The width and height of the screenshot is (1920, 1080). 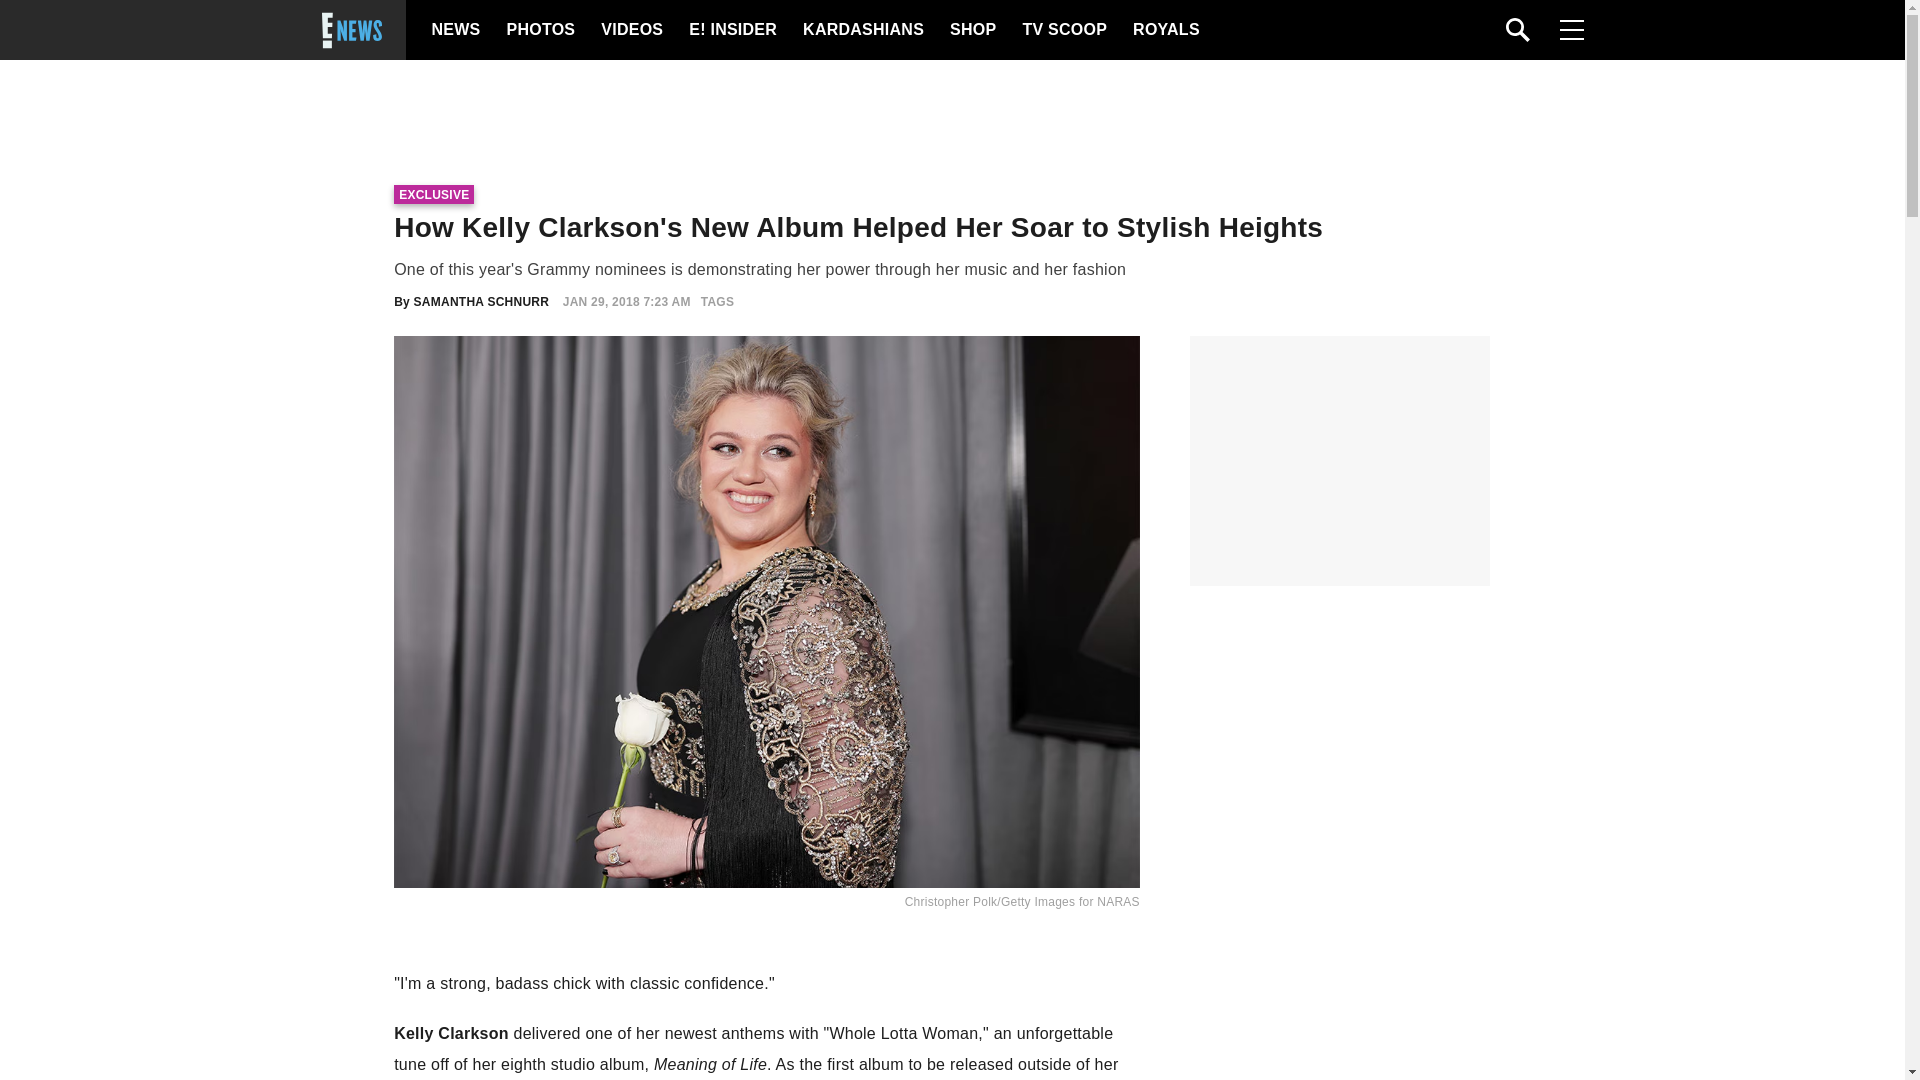 I want to click on KARDASHIANS, so click(x=862, y=30).